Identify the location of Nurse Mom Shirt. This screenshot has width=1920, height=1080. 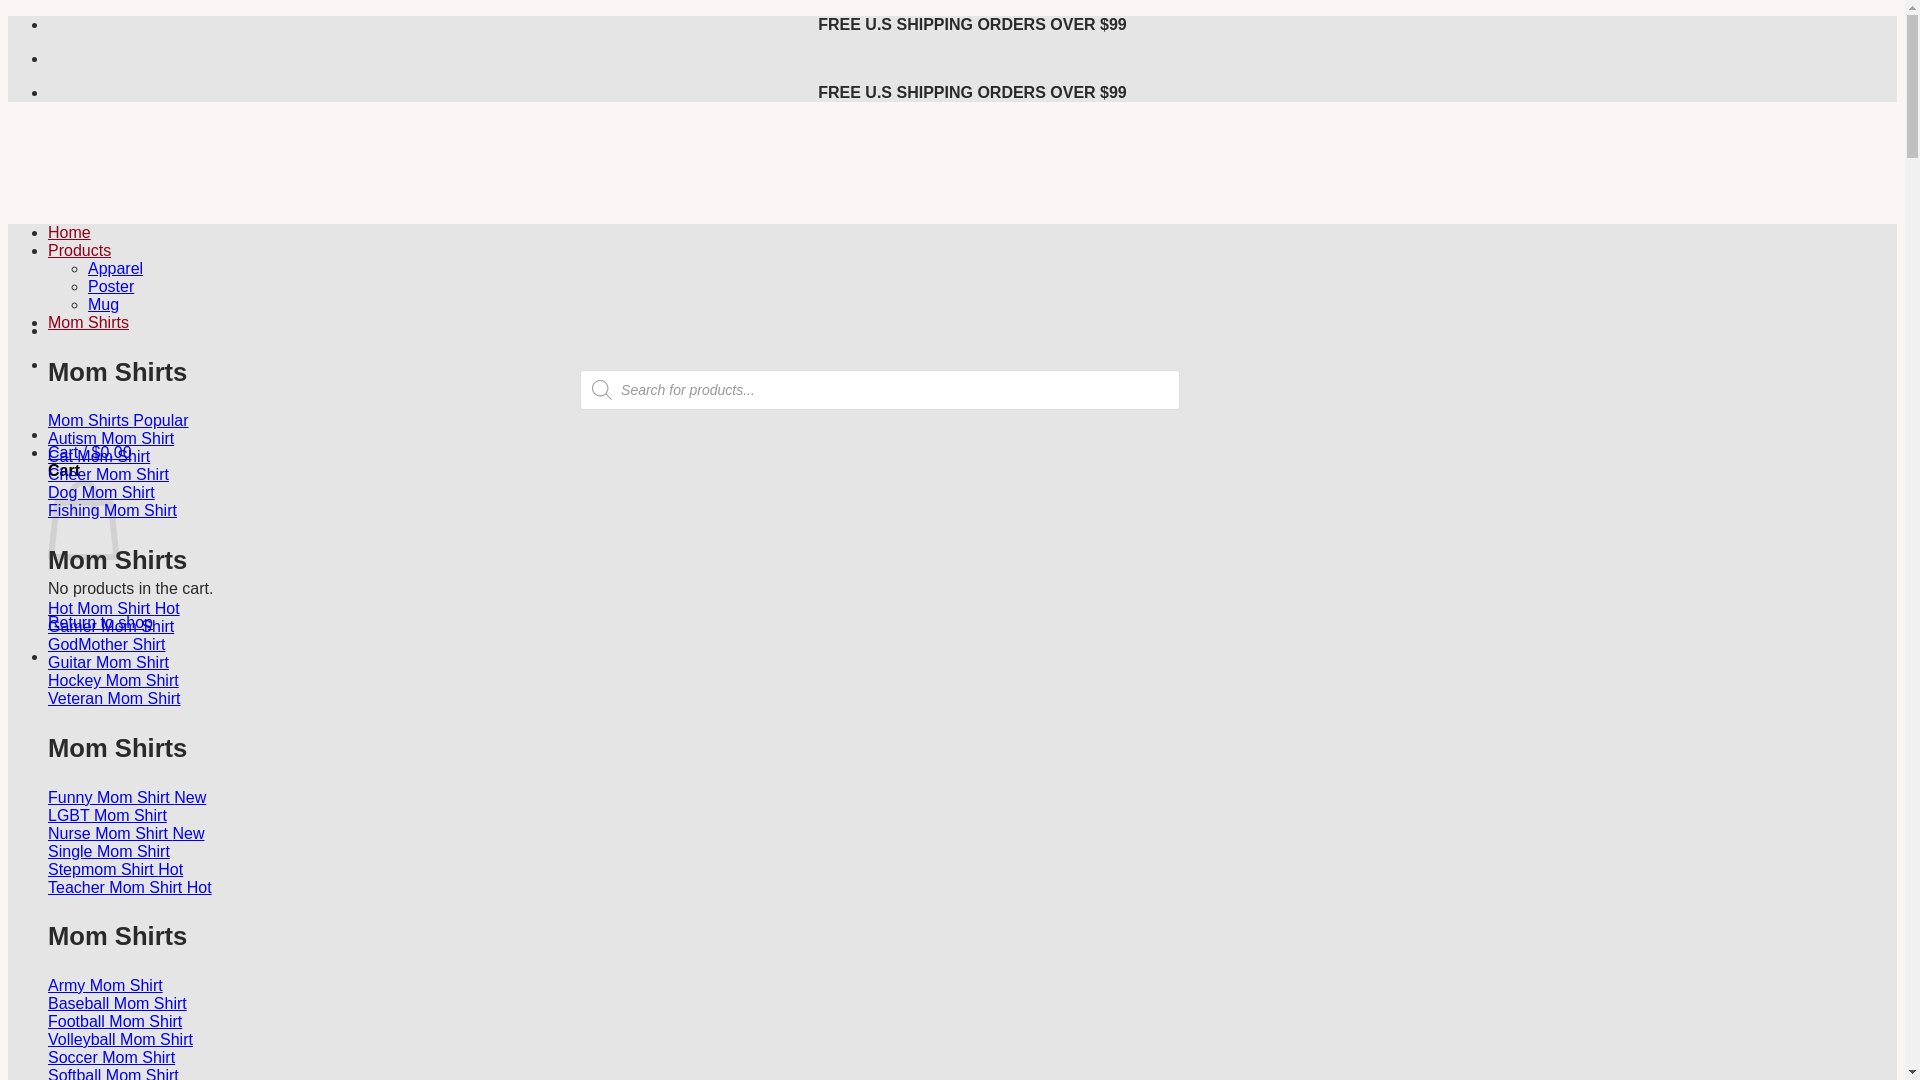
(126, 834).